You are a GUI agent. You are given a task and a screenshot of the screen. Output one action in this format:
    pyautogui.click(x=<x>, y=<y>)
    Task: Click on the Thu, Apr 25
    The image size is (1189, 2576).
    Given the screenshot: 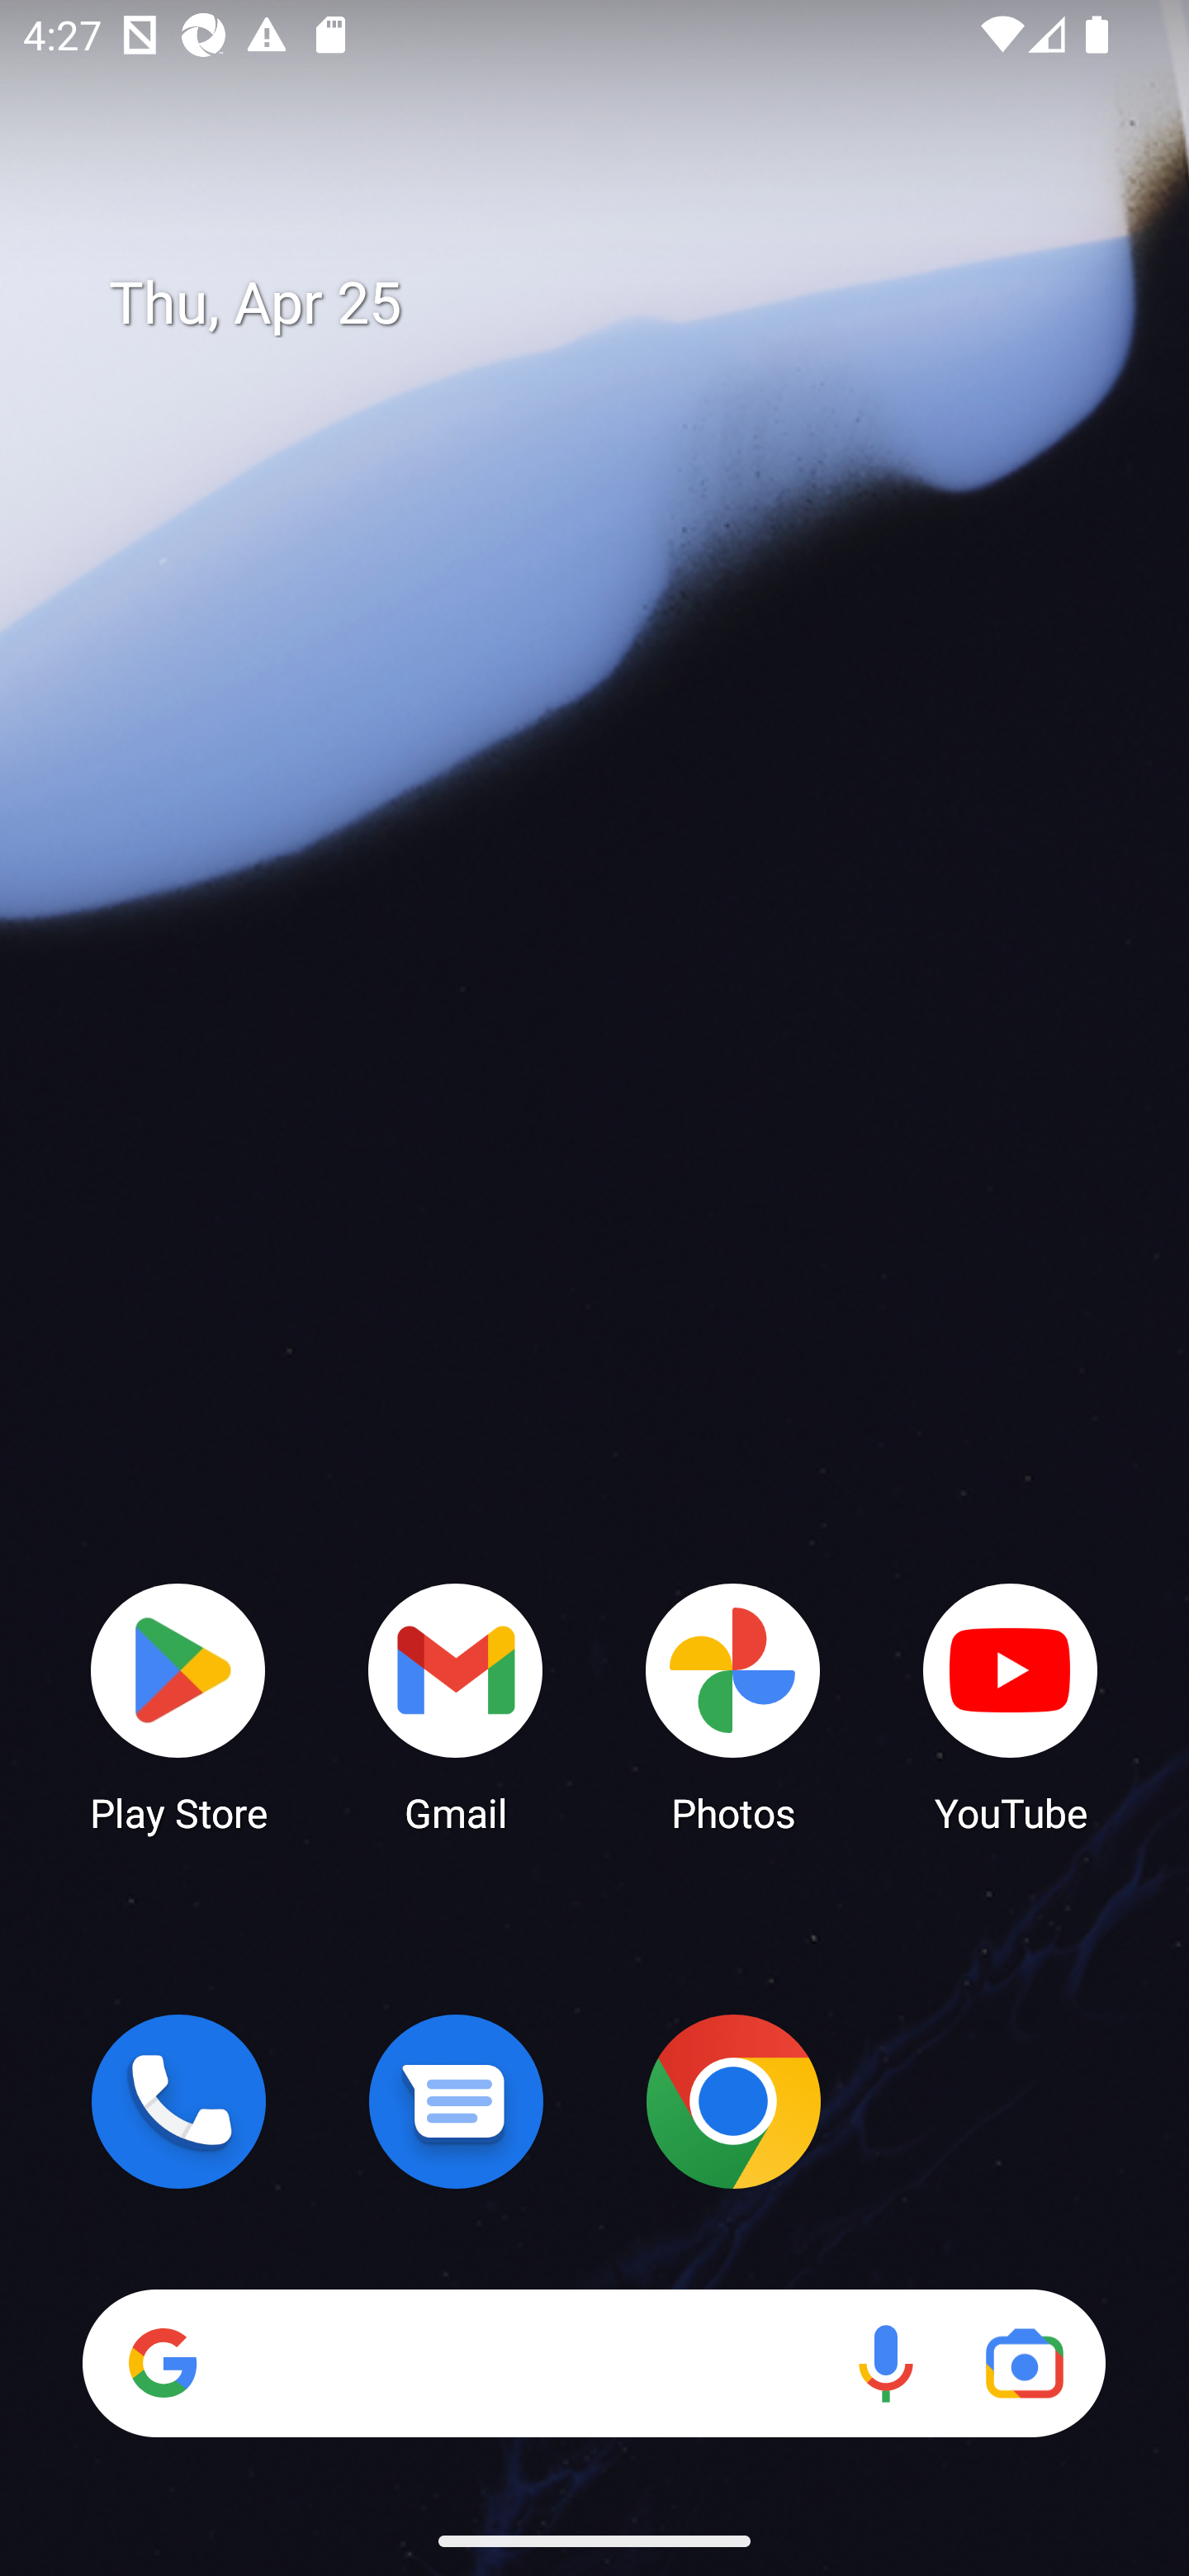 What is the action you would take?
    pyautogui.click(x=618, y=304)
    